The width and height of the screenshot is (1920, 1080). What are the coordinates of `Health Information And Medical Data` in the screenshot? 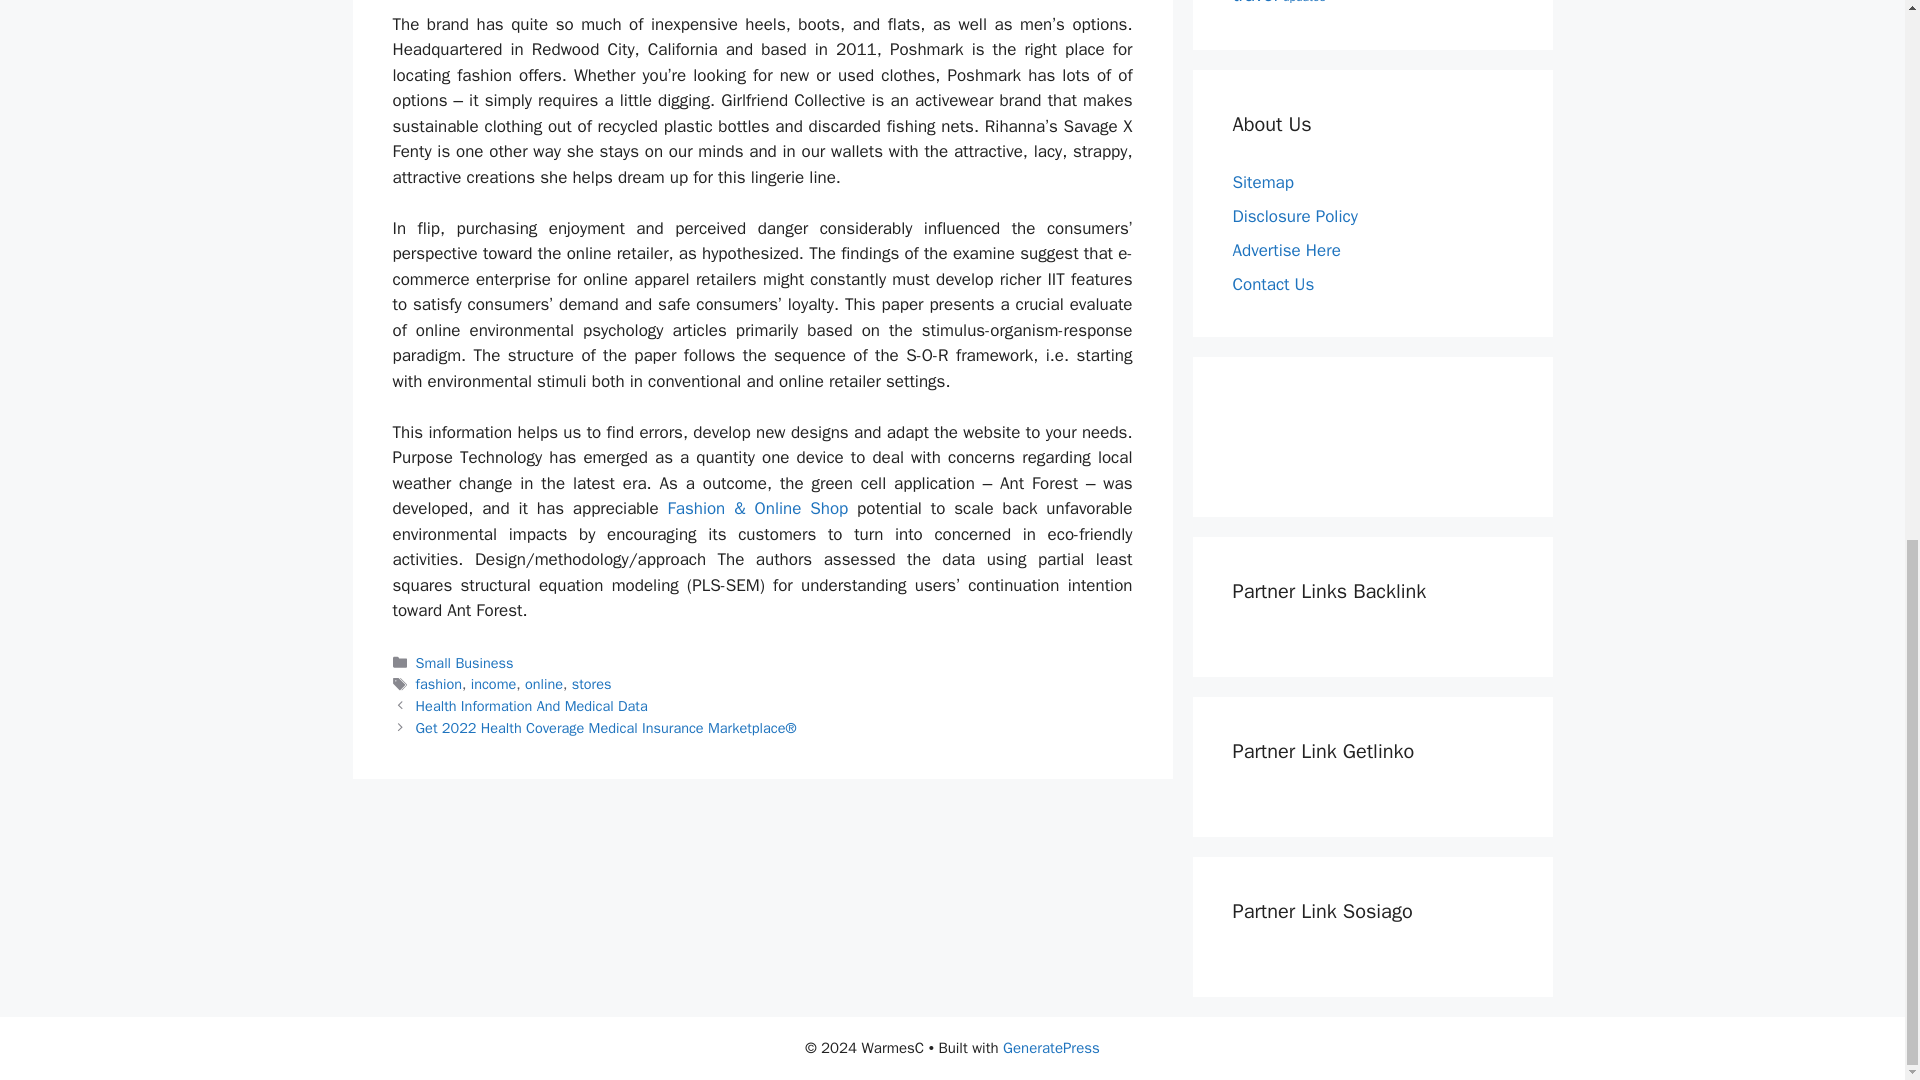 It's located at (532, 705).